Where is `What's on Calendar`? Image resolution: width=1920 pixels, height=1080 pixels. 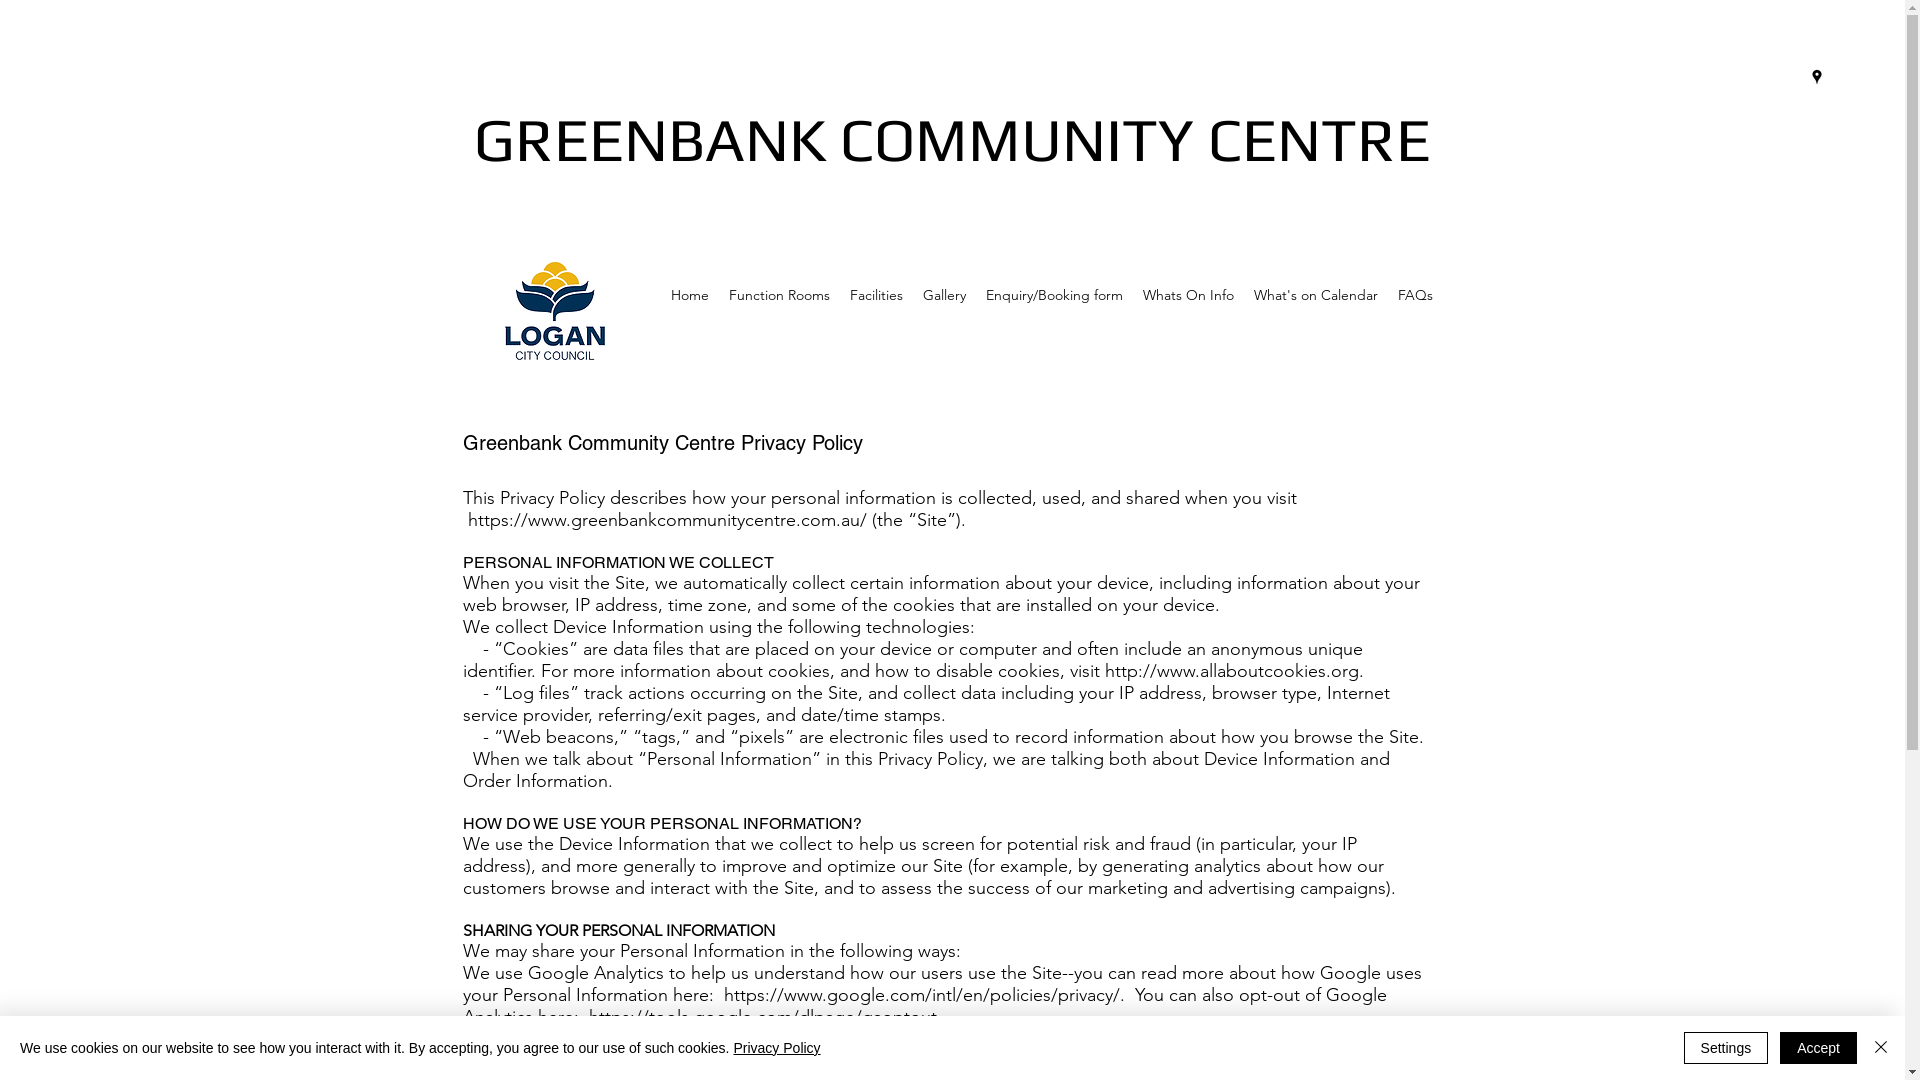 What's on Calendar is located at coordinates (1316, 295).